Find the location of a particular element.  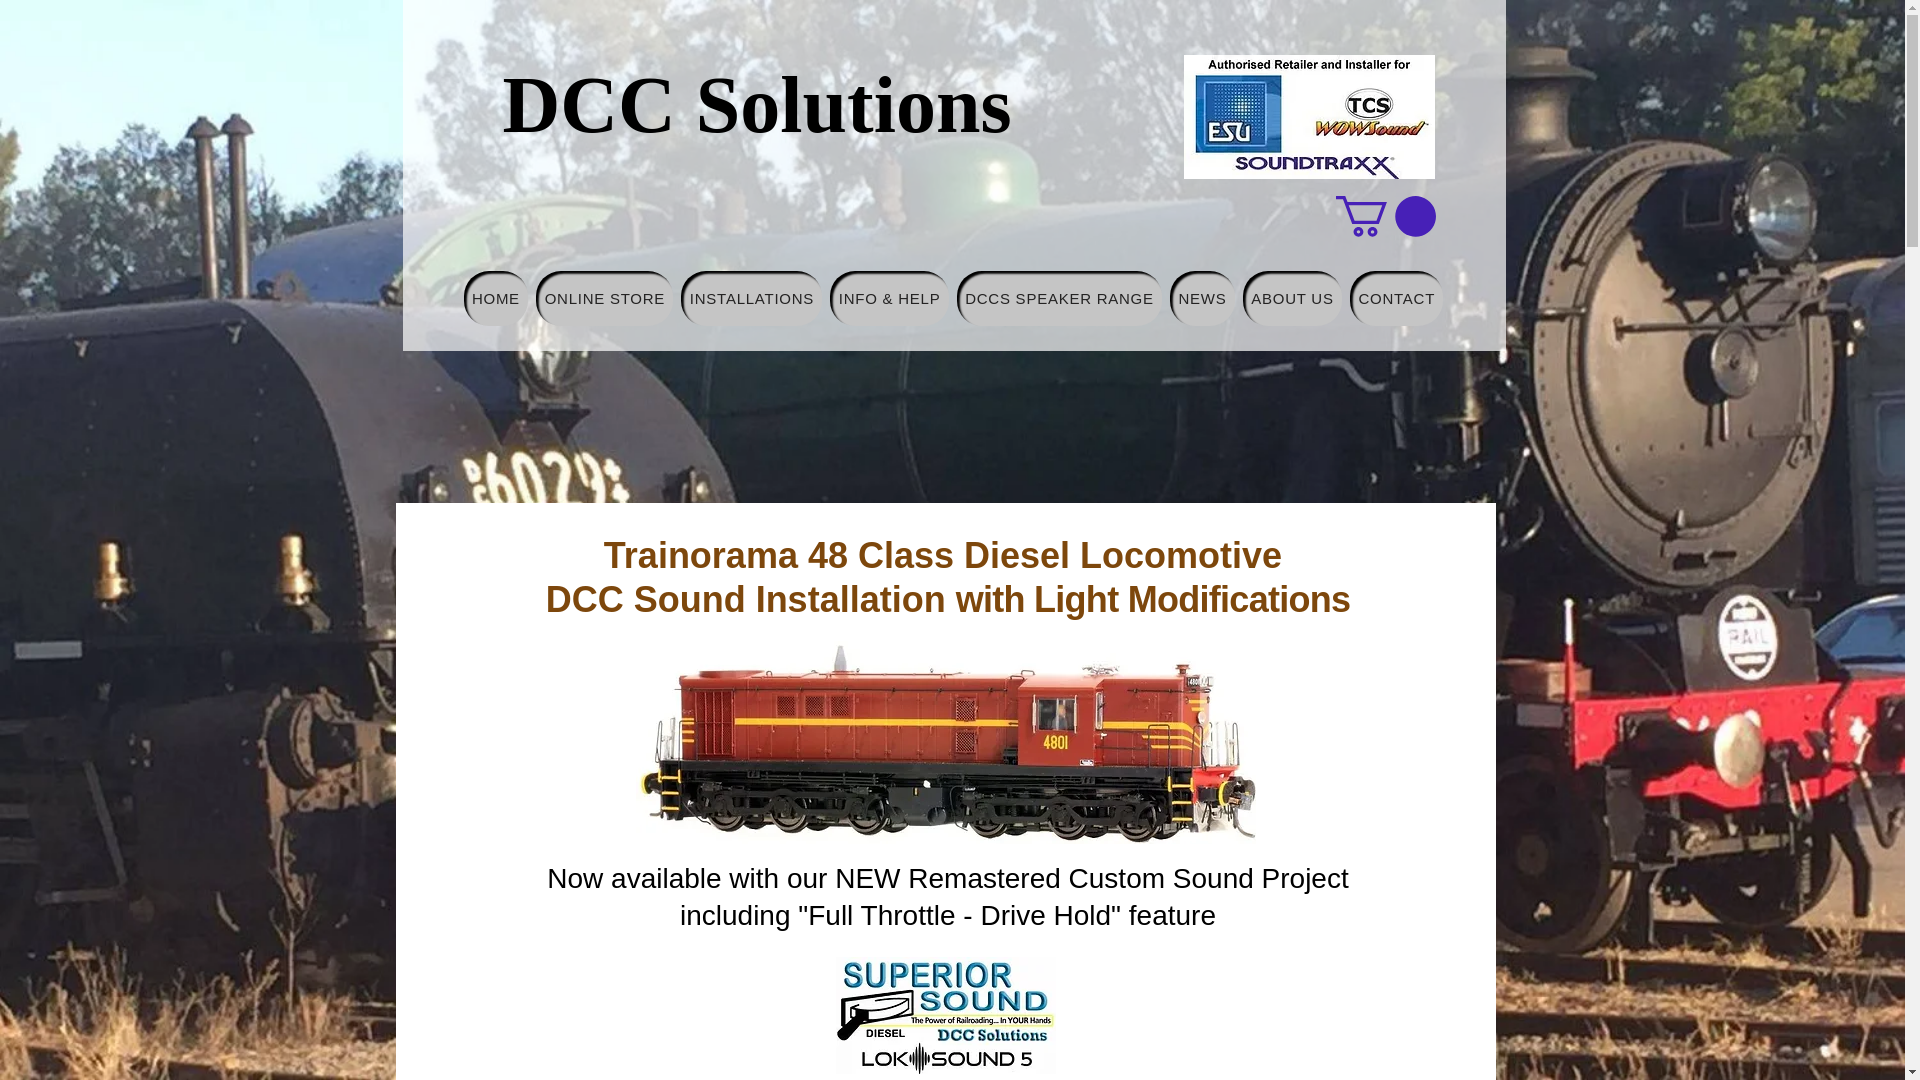

NEWS is located at coordinates (1202, 298).